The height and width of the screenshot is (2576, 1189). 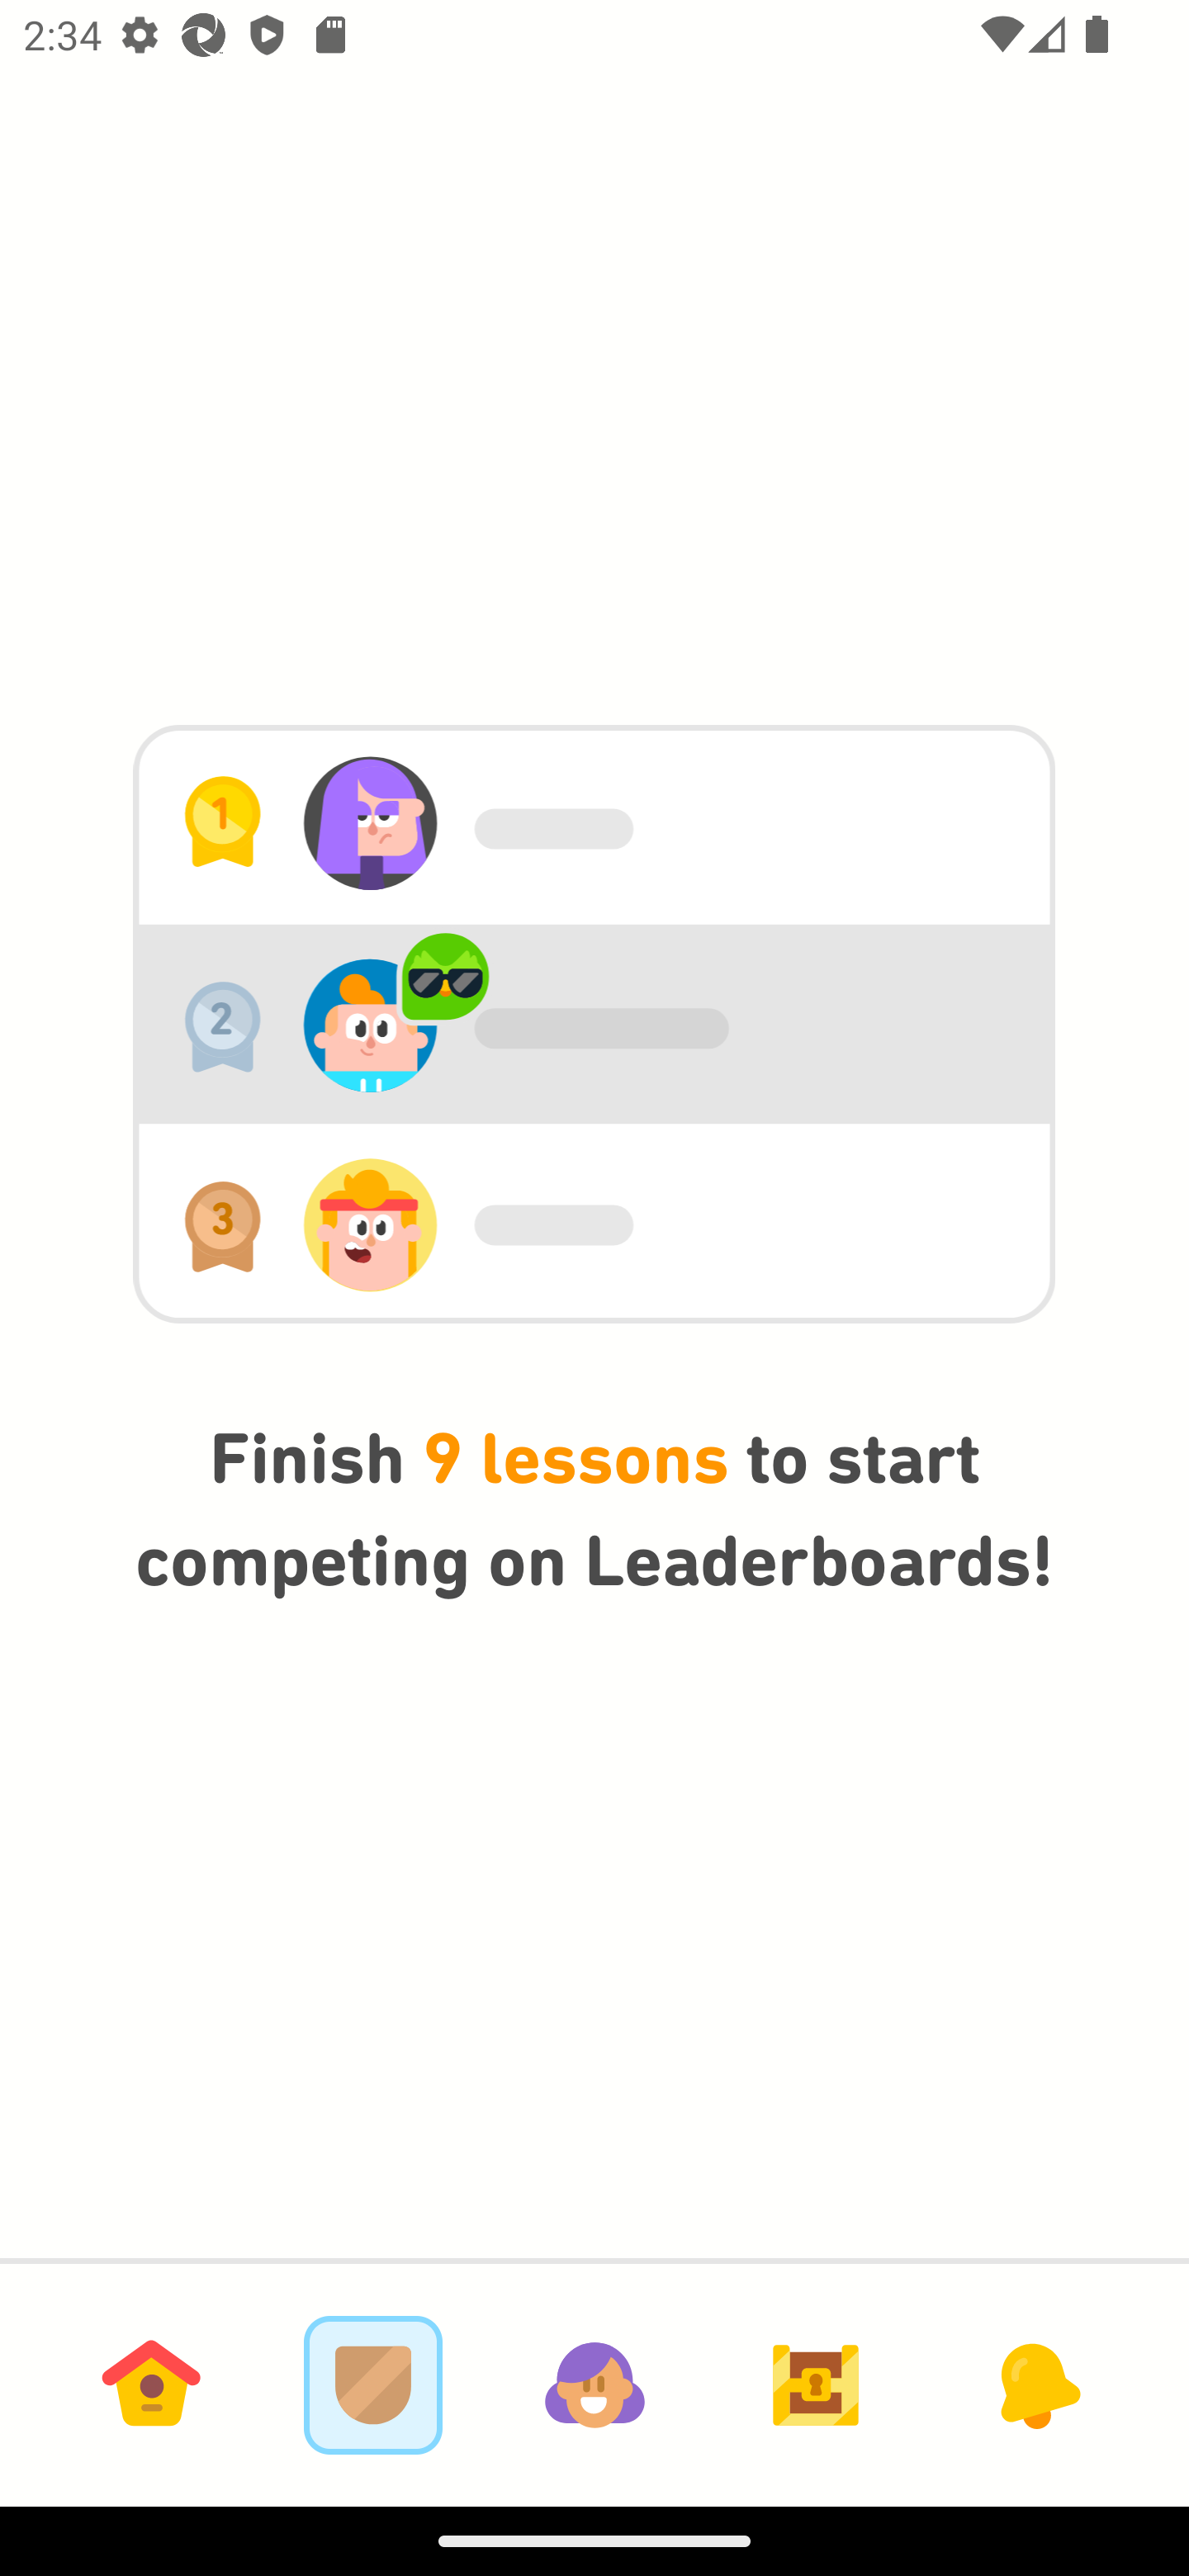 What do you see at coordinates (594, 2384) in the screenshot?
I see `Profile Tab` at bounding box center [594, 2384].